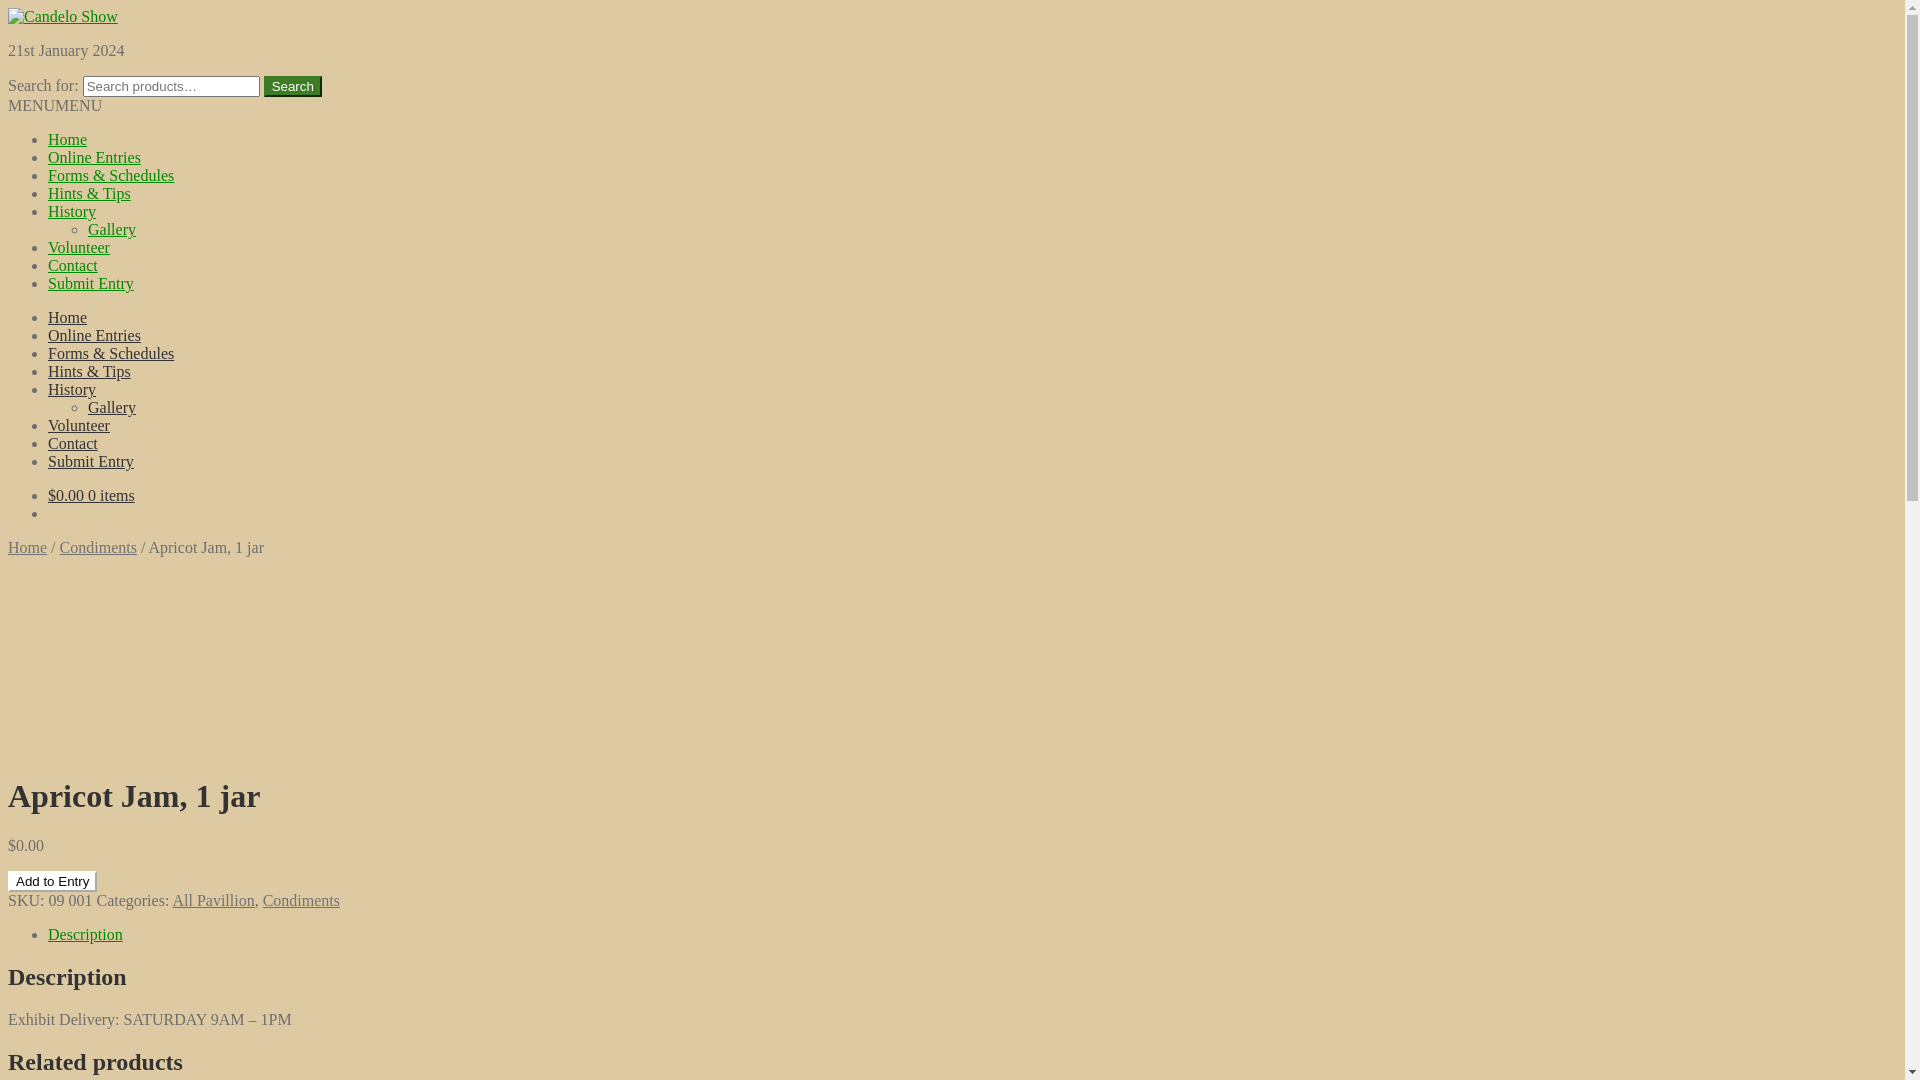 Image resolution: width=1920 pixels, height=1080 pixels. What do you see at coordinates (91, 462) in the screenshot?
I see `Submit Entry` at bounding box center [91, 462].